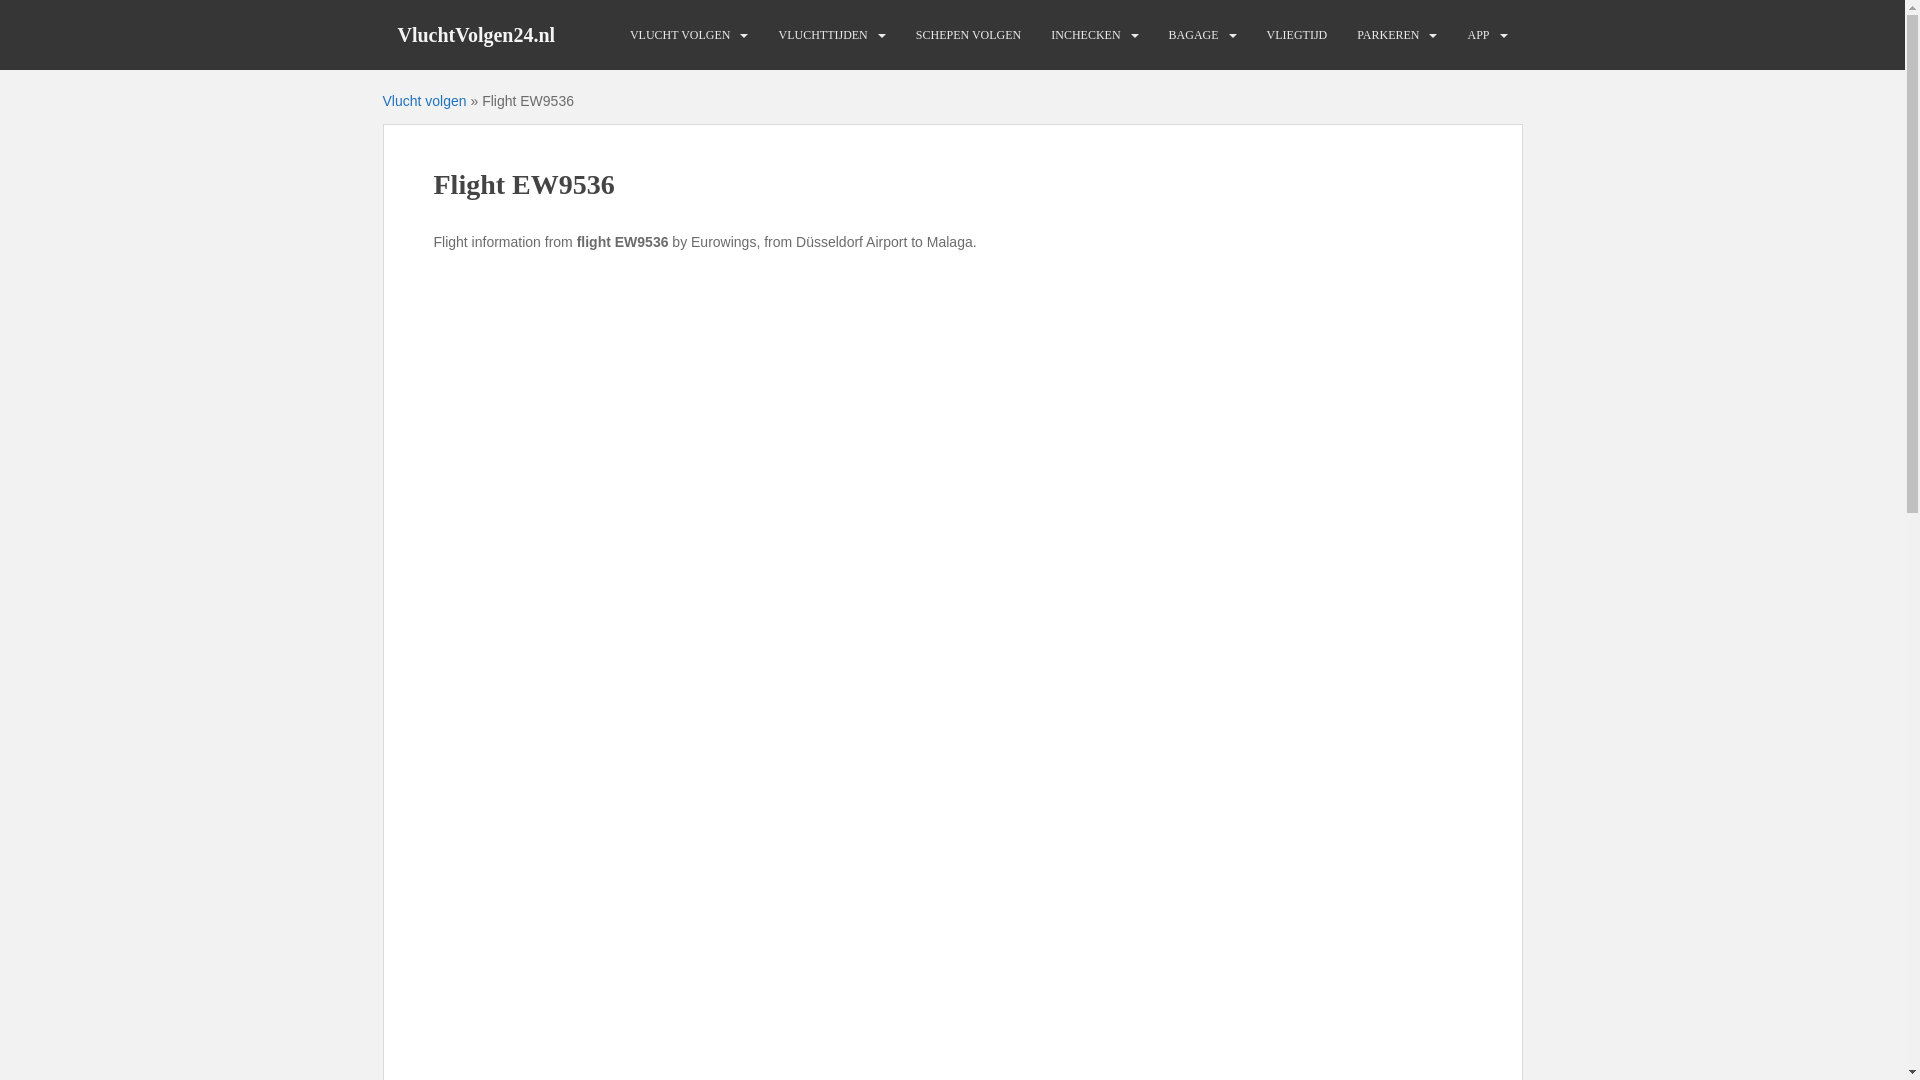 This screenshot has height=1080, width=1920. Describe the element at coordinates (822, 35) in the screenshot. I see `Vluchttijden` at that location.